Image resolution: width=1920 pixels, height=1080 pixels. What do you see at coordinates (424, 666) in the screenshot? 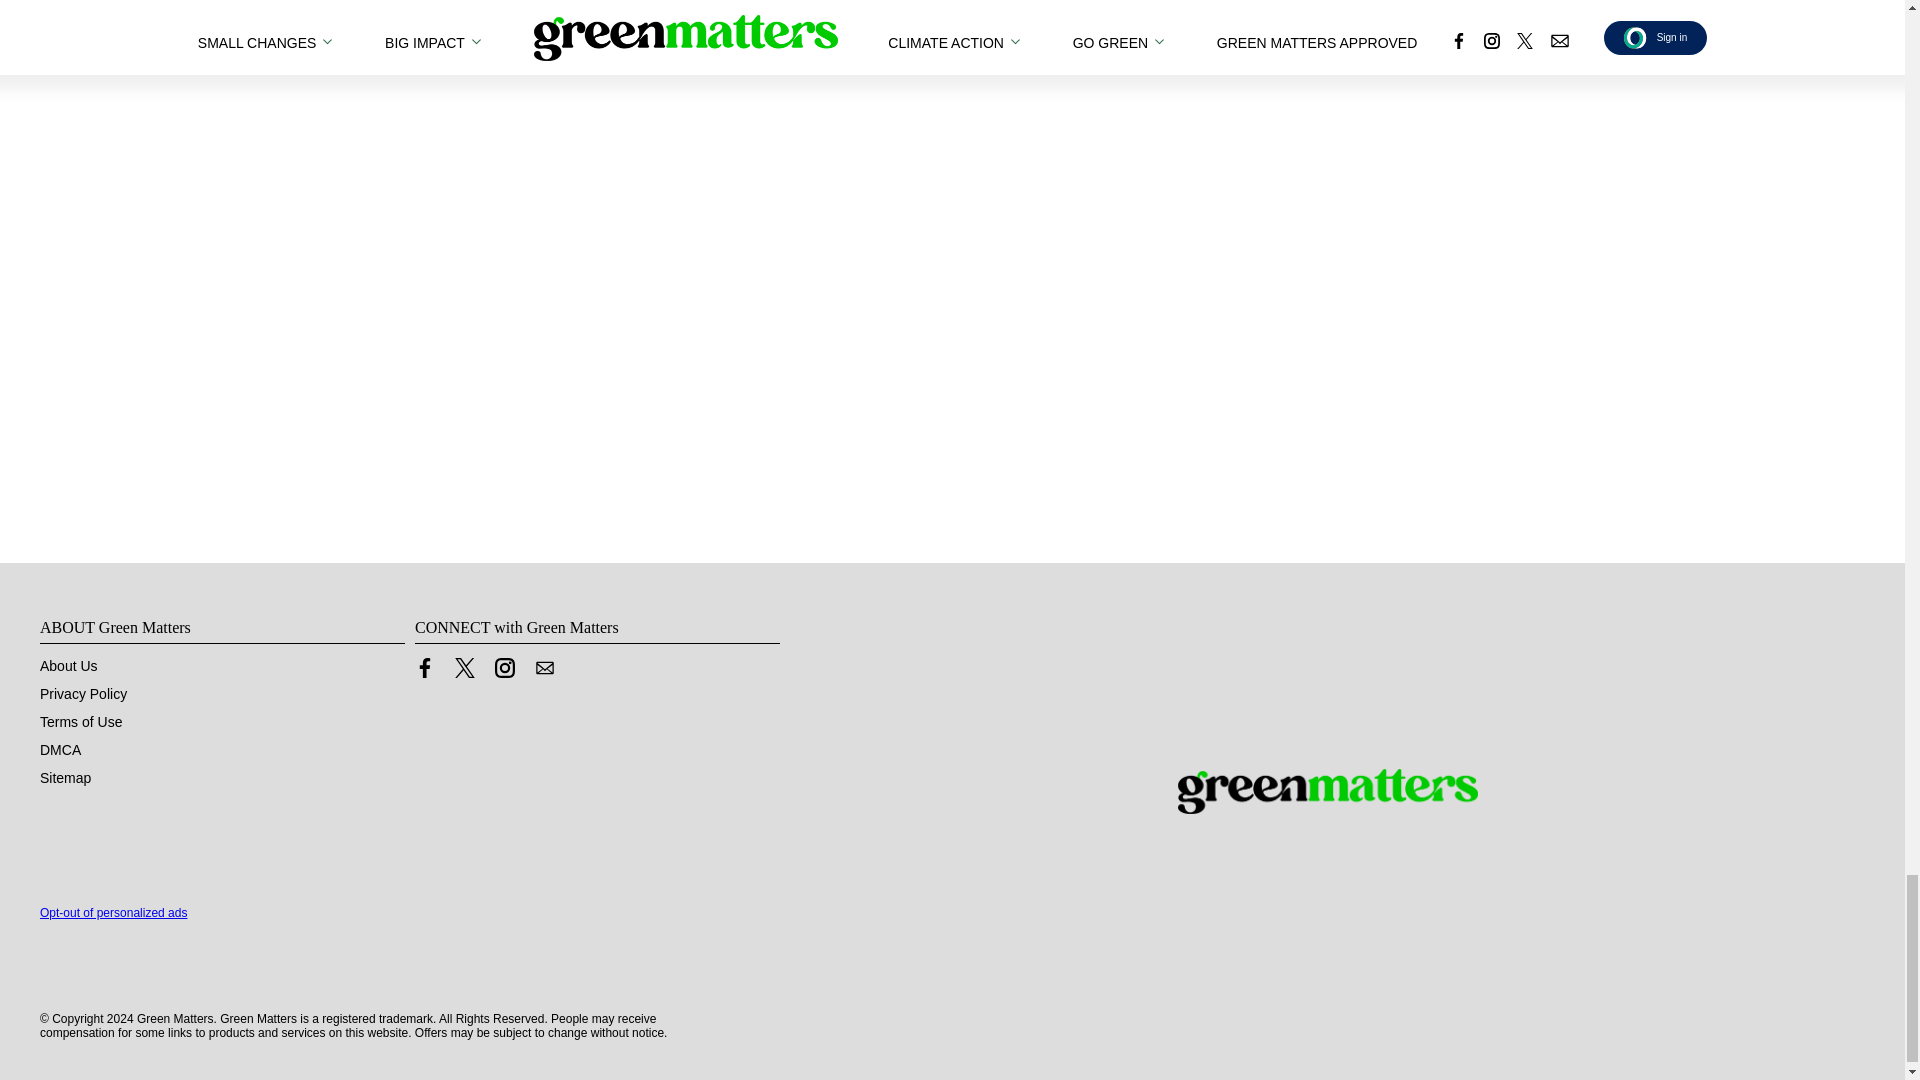
I see `Link to Facebook` at bounding box center [424, 666].